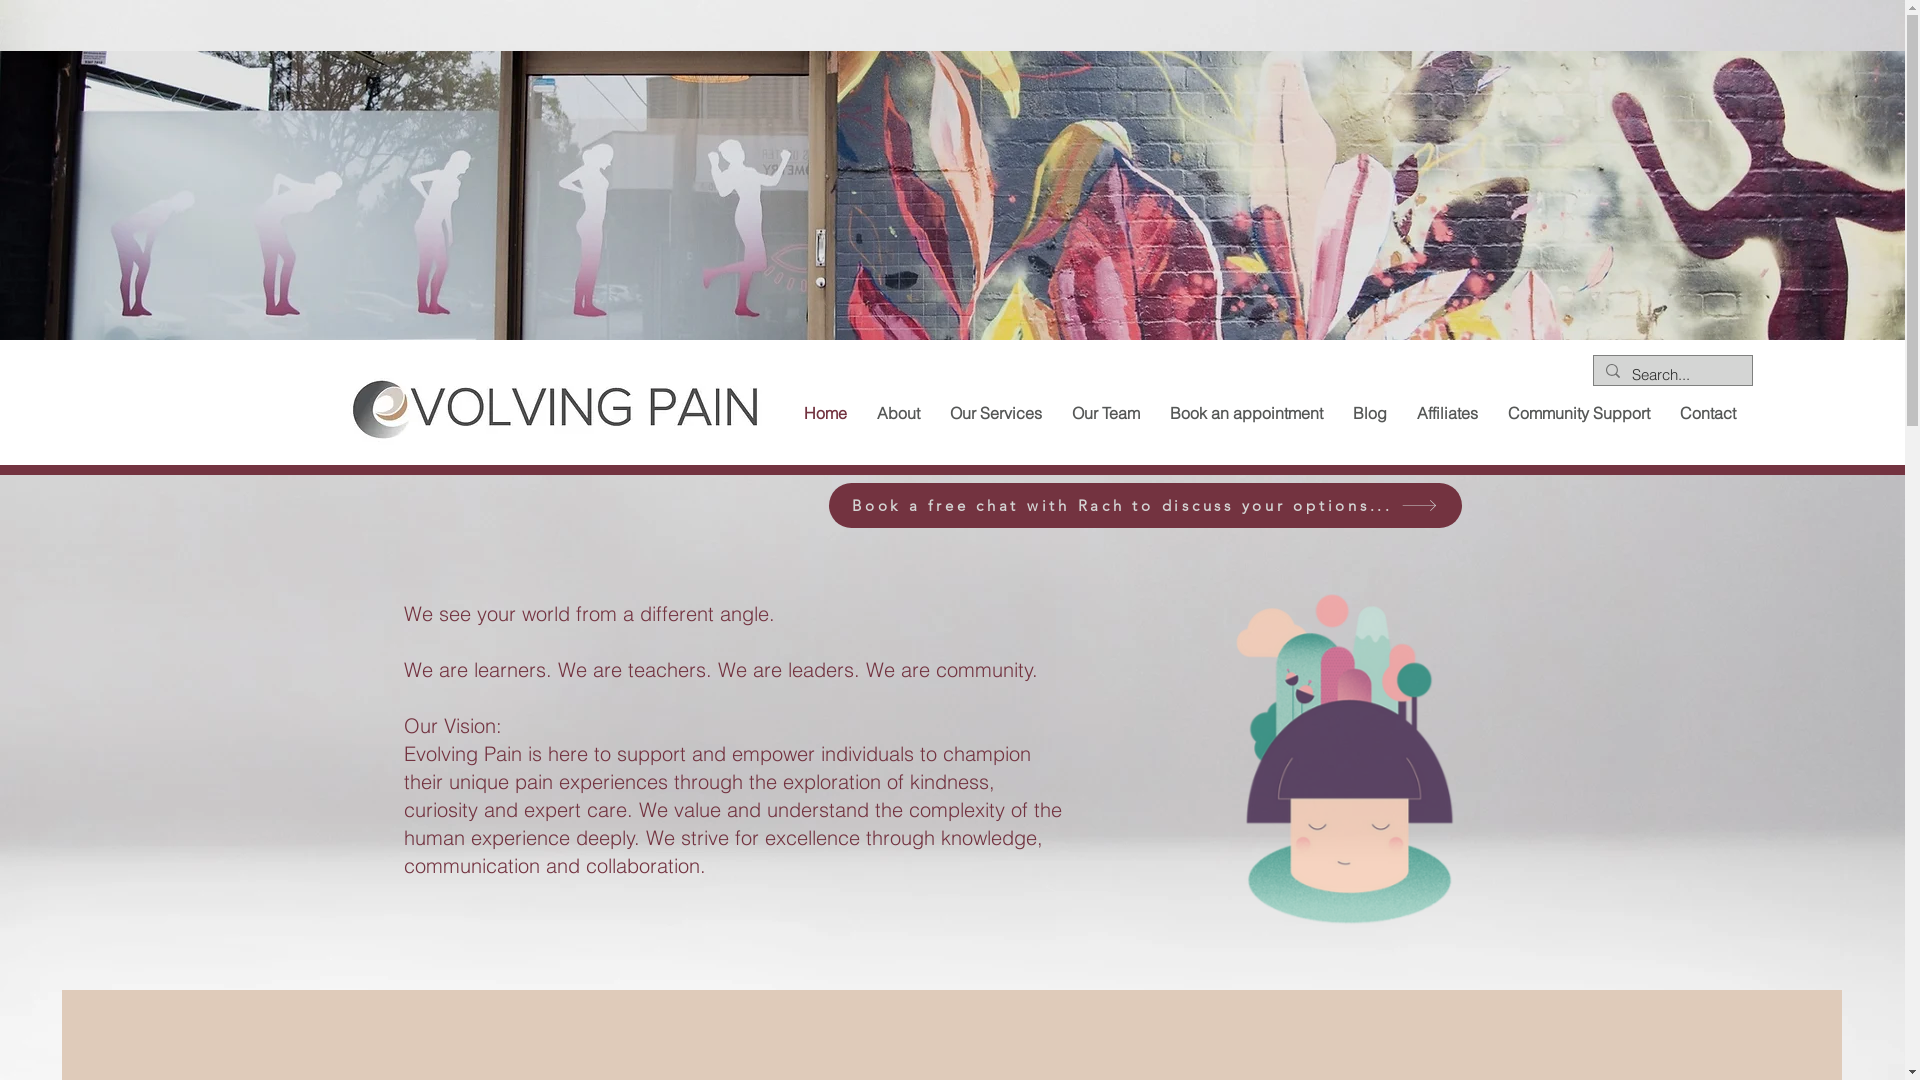 The image size is (1920, 1080). I want to click on Our Services, so click(995, 414).